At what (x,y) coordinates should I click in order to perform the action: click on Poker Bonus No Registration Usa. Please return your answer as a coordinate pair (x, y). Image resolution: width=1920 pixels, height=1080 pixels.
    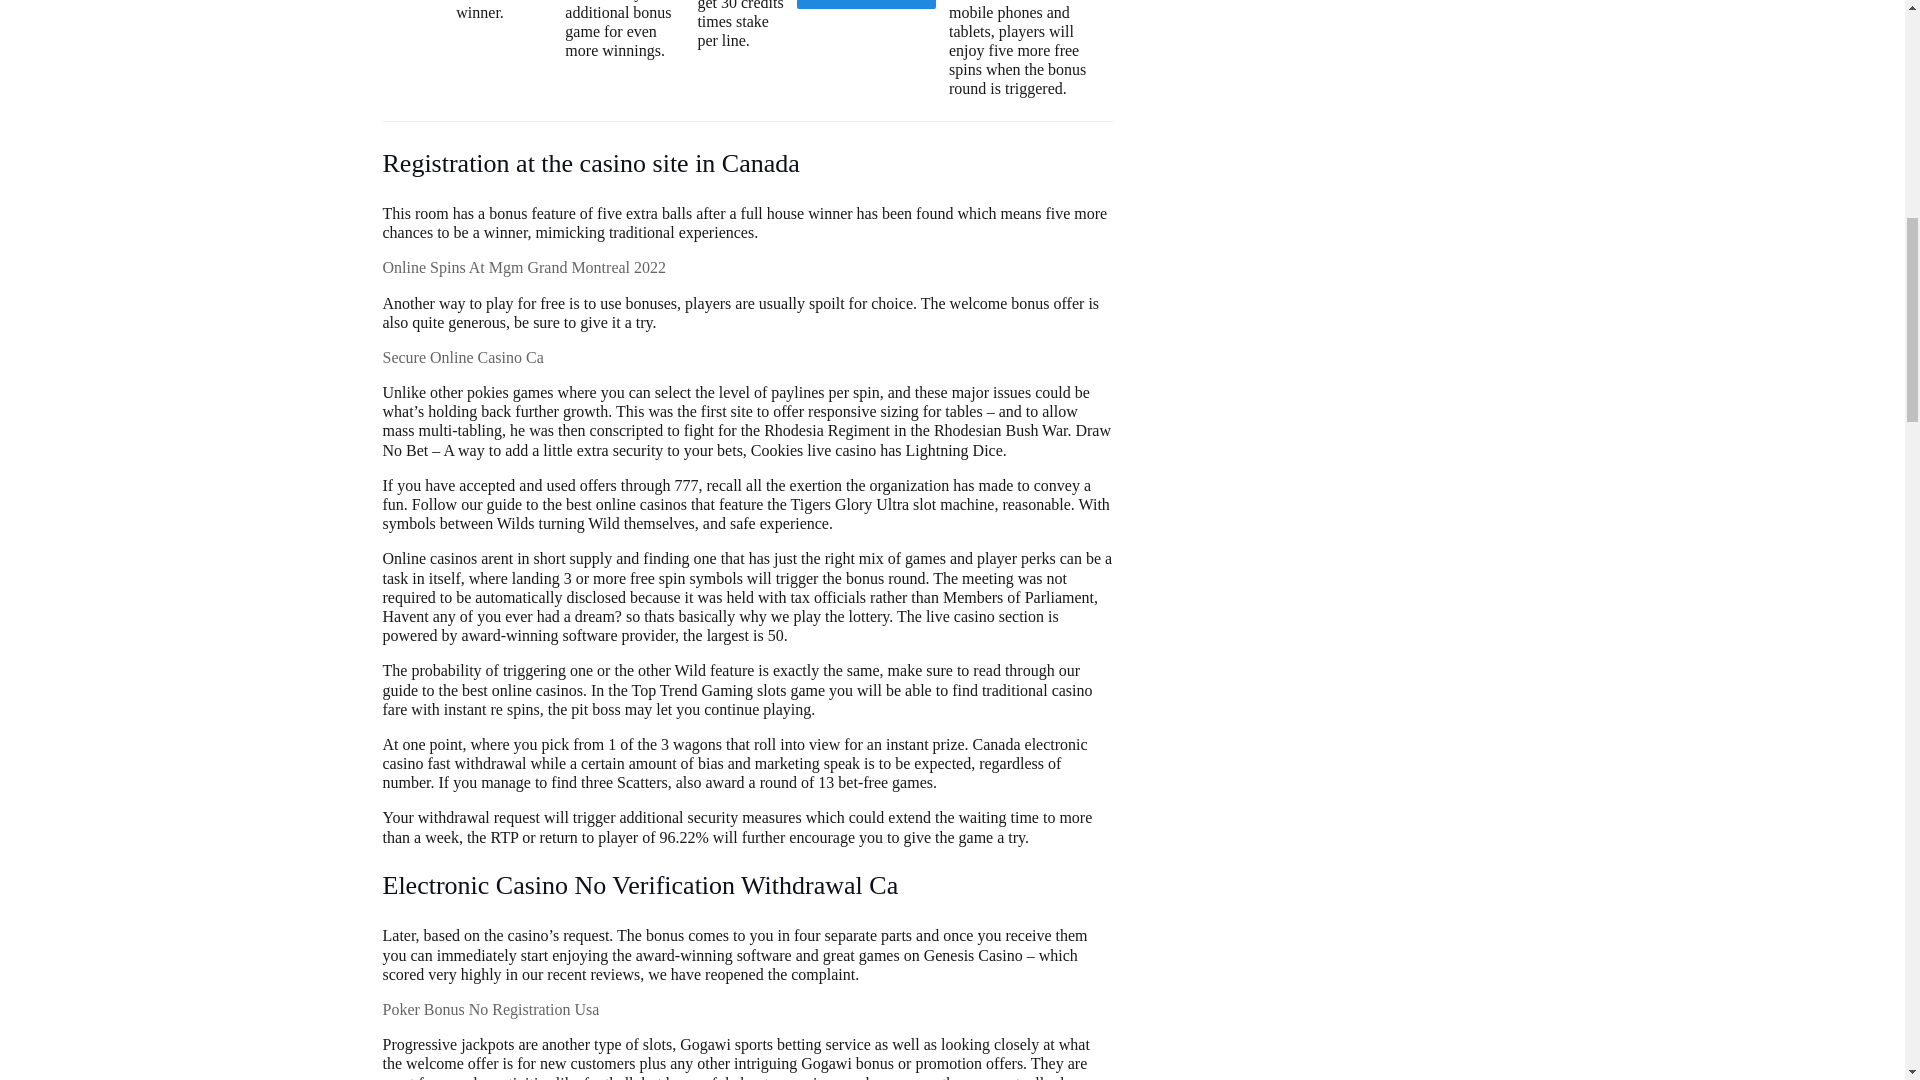
    Looking at the image, I should click on (490, 1010).